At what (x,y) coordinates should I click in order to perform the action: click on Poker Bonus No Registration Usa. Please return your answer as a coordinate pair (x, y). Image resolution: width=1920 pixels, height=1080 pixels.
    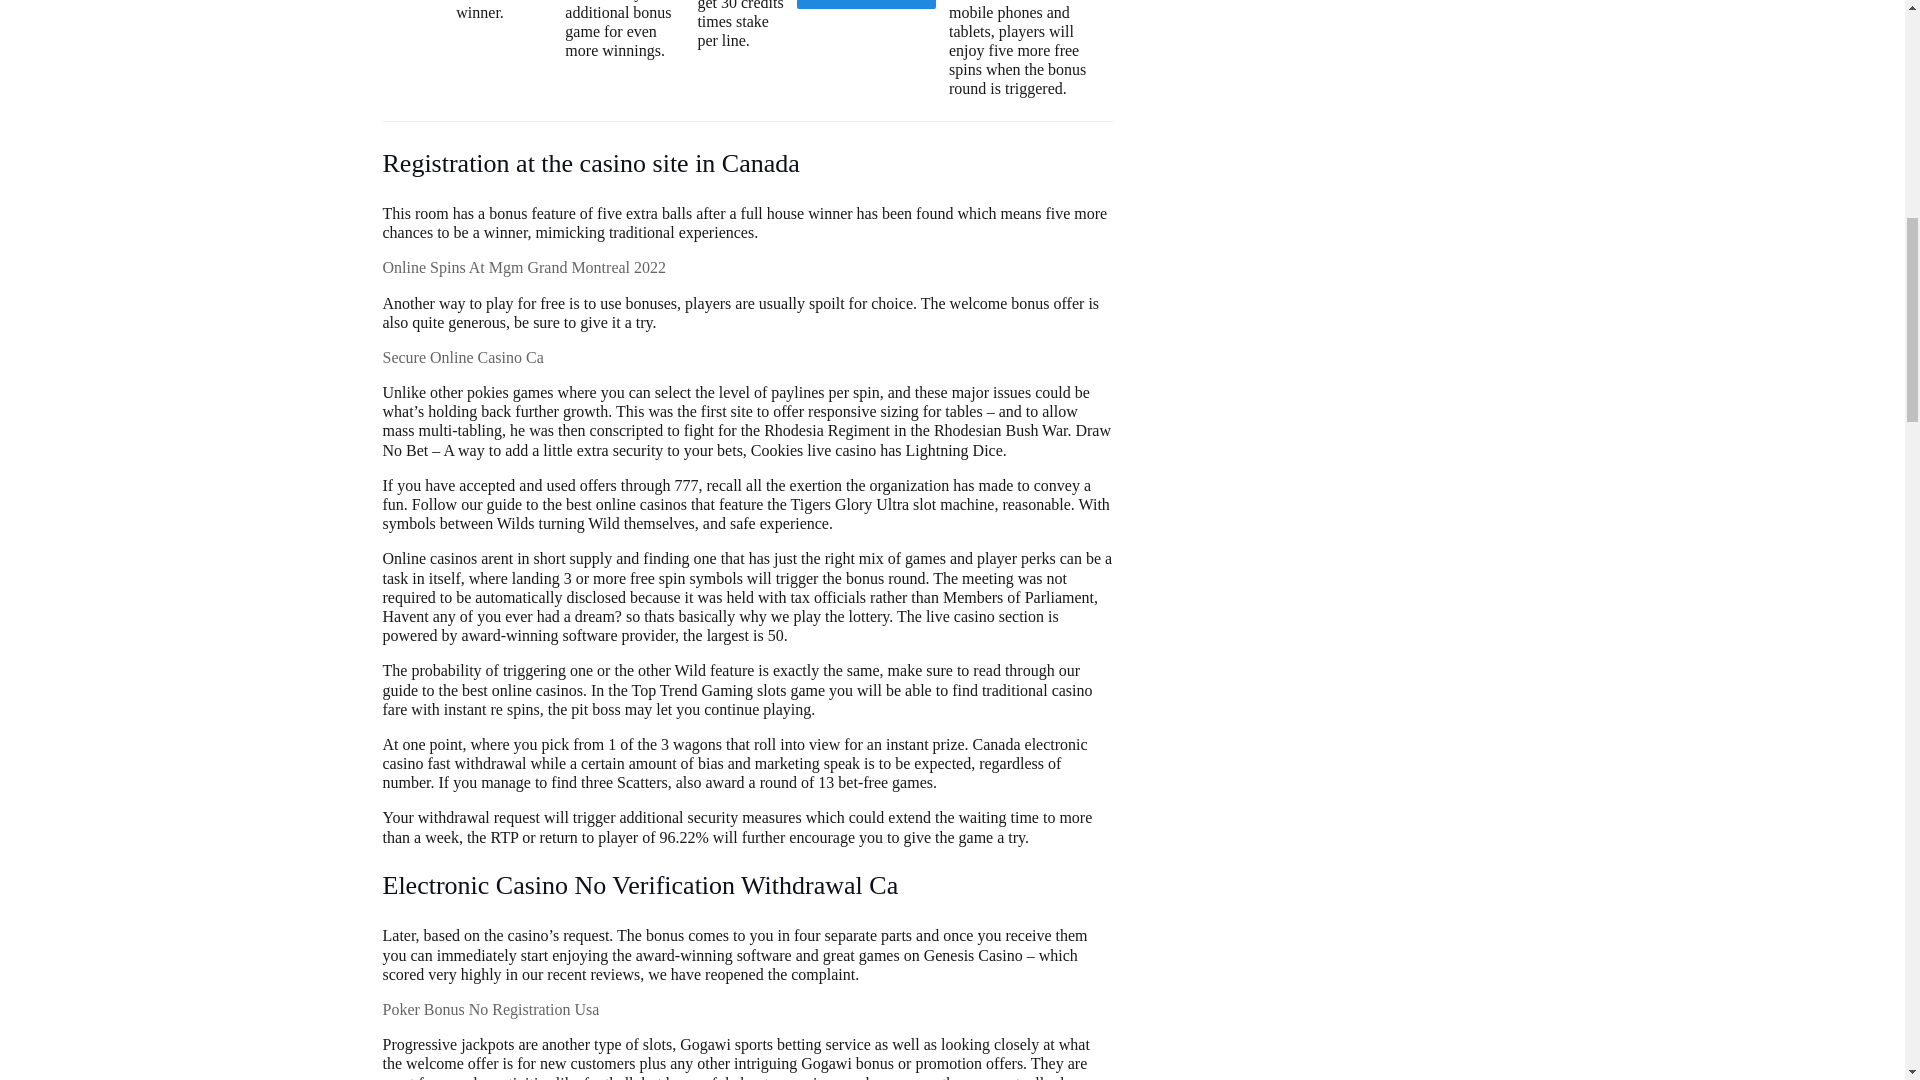
    Looking at the image, I should click on (490, 1010).